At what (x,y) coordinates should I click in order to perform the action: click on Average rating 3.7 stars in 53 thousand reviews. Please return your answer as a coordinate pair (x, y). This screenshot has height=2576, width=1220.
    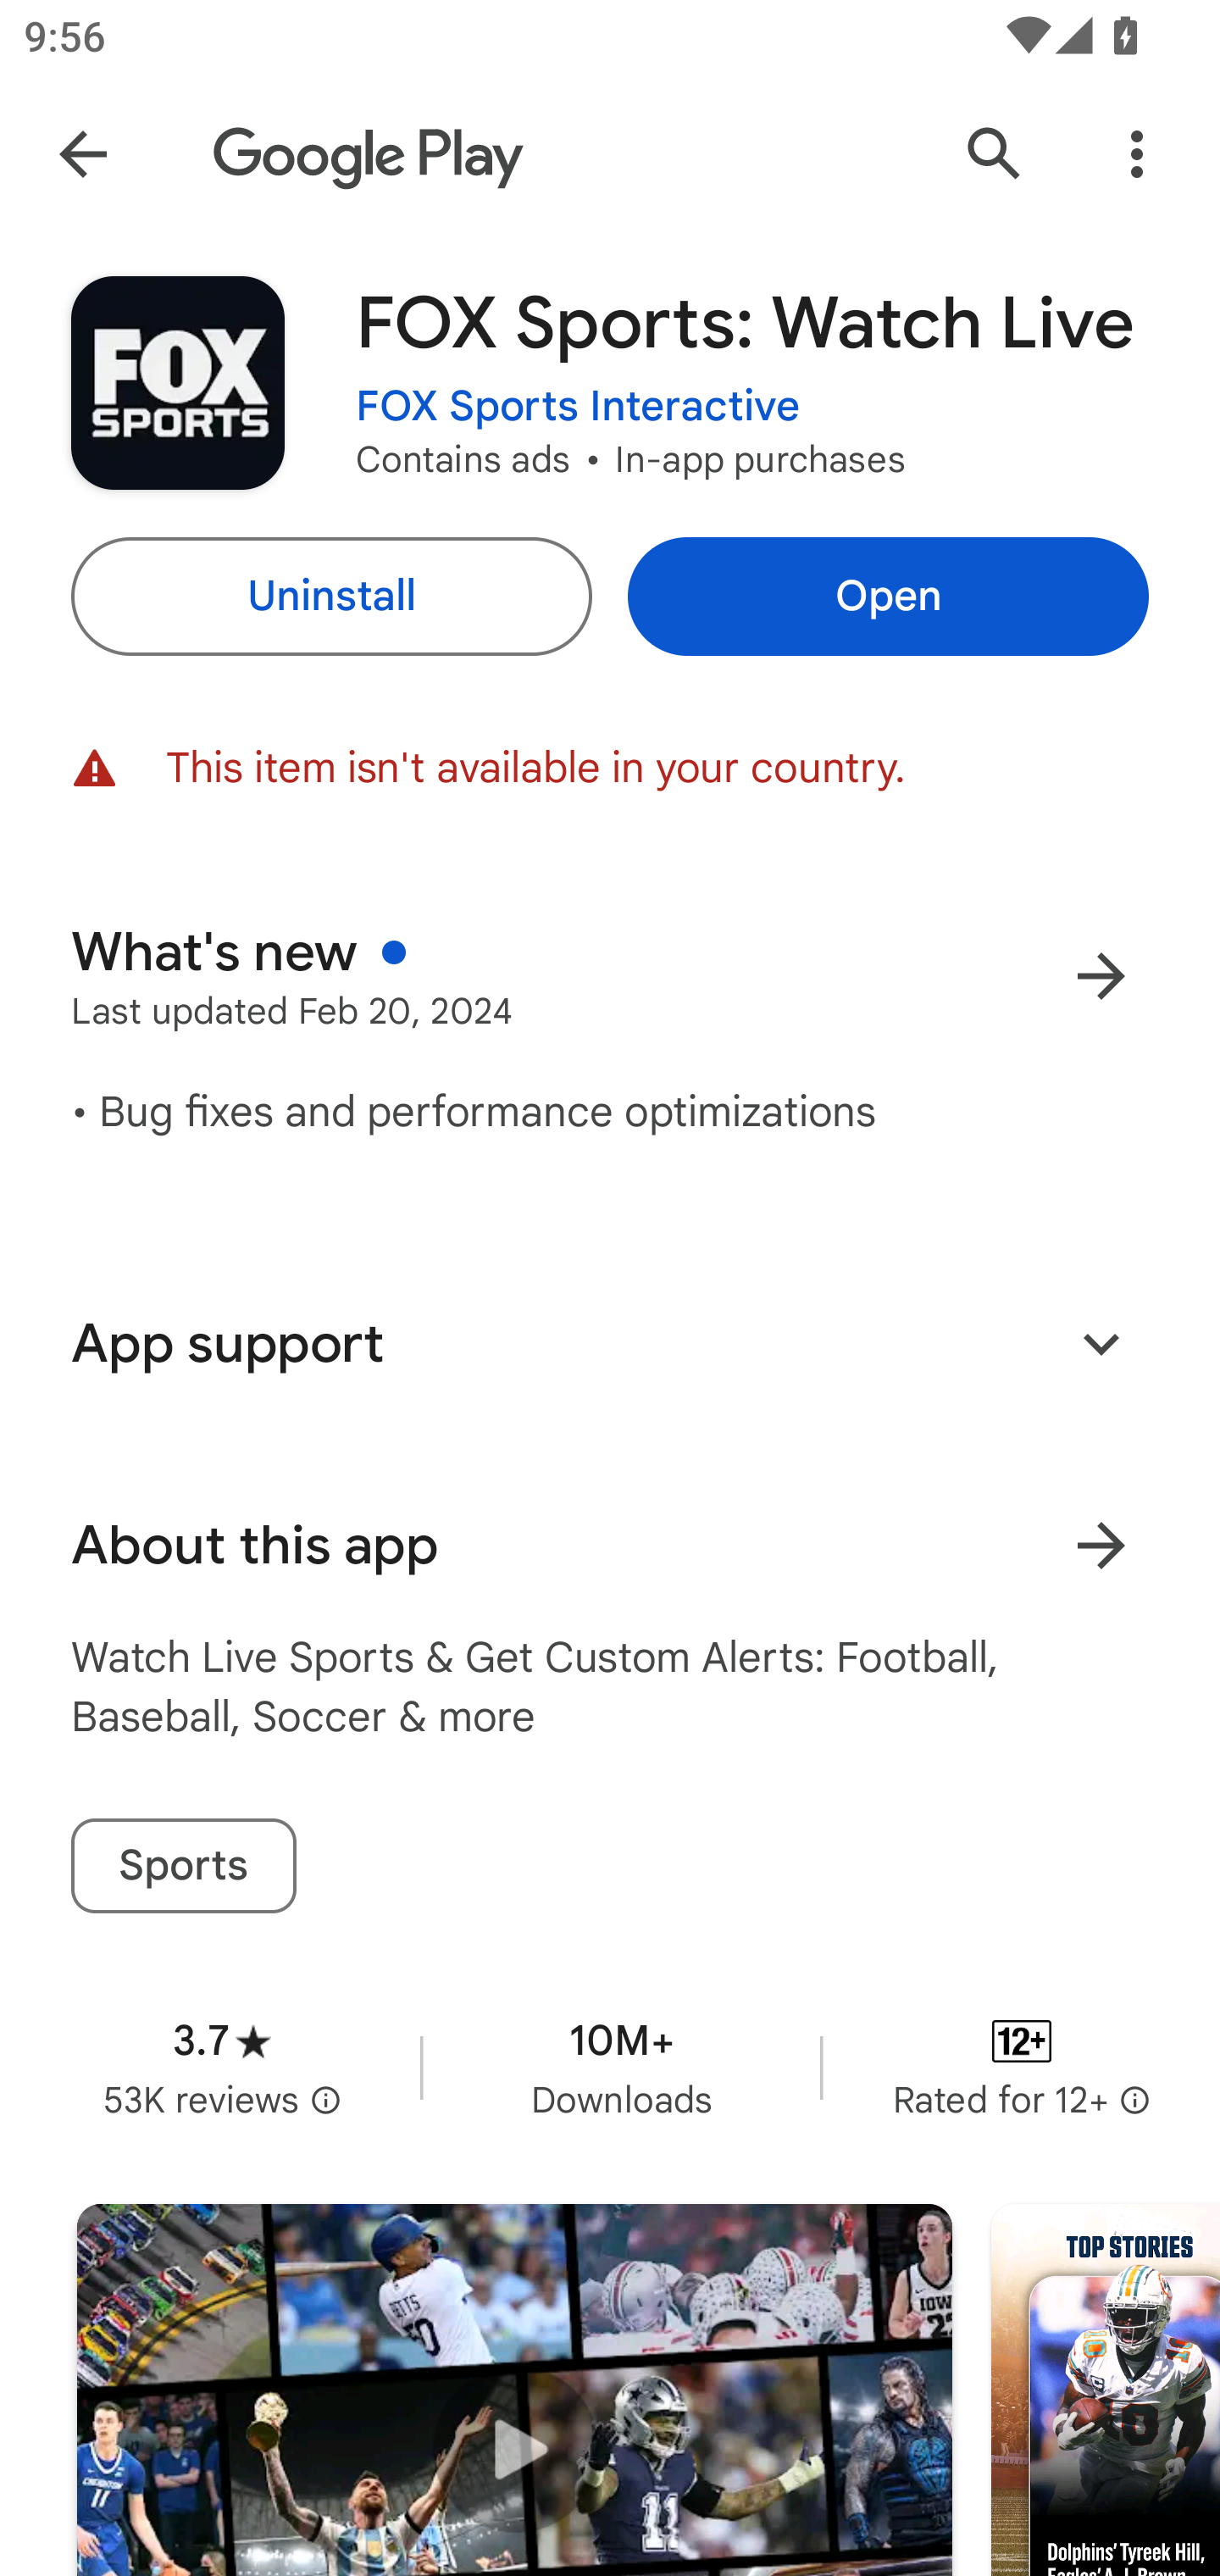
    Looking at the image, I should click on (222, 2067).